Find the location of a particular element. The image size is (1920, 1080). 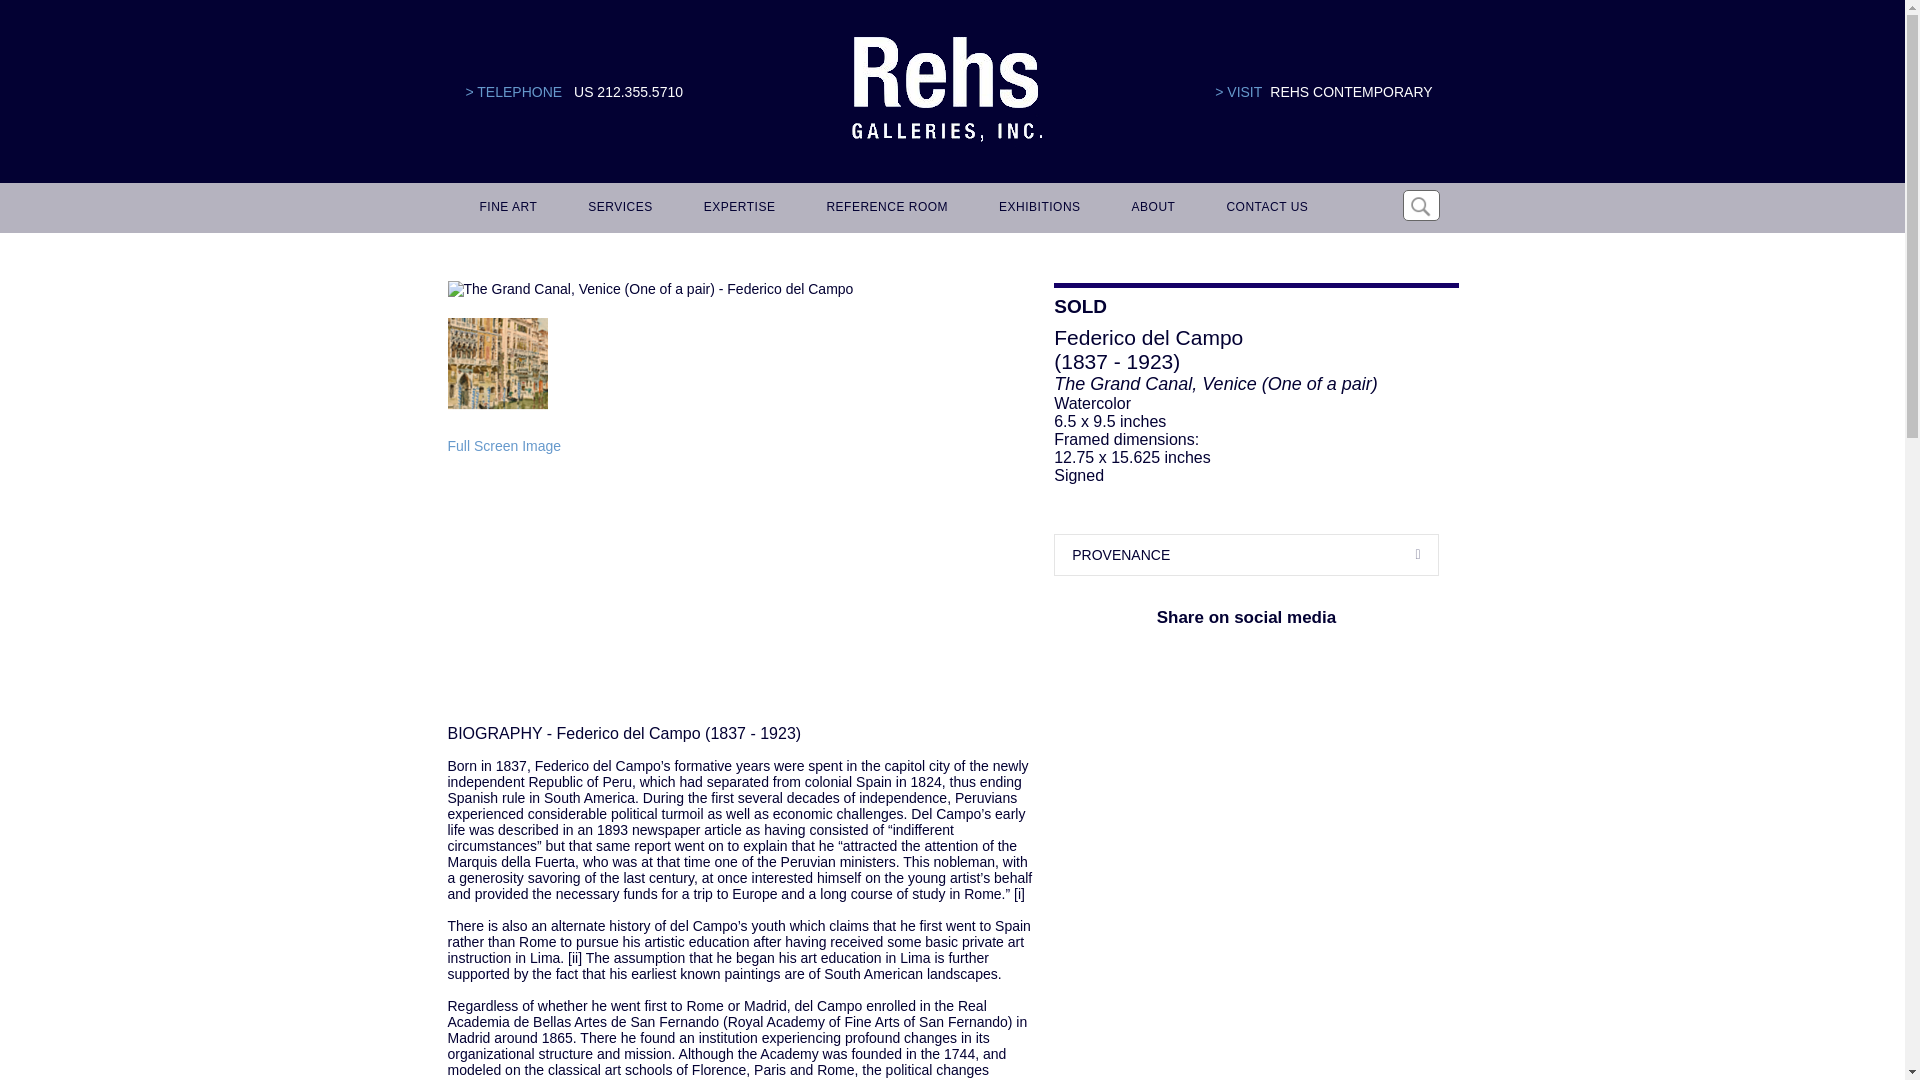

REHS CONTEMPORARY is located at coordinates (1350, 92).